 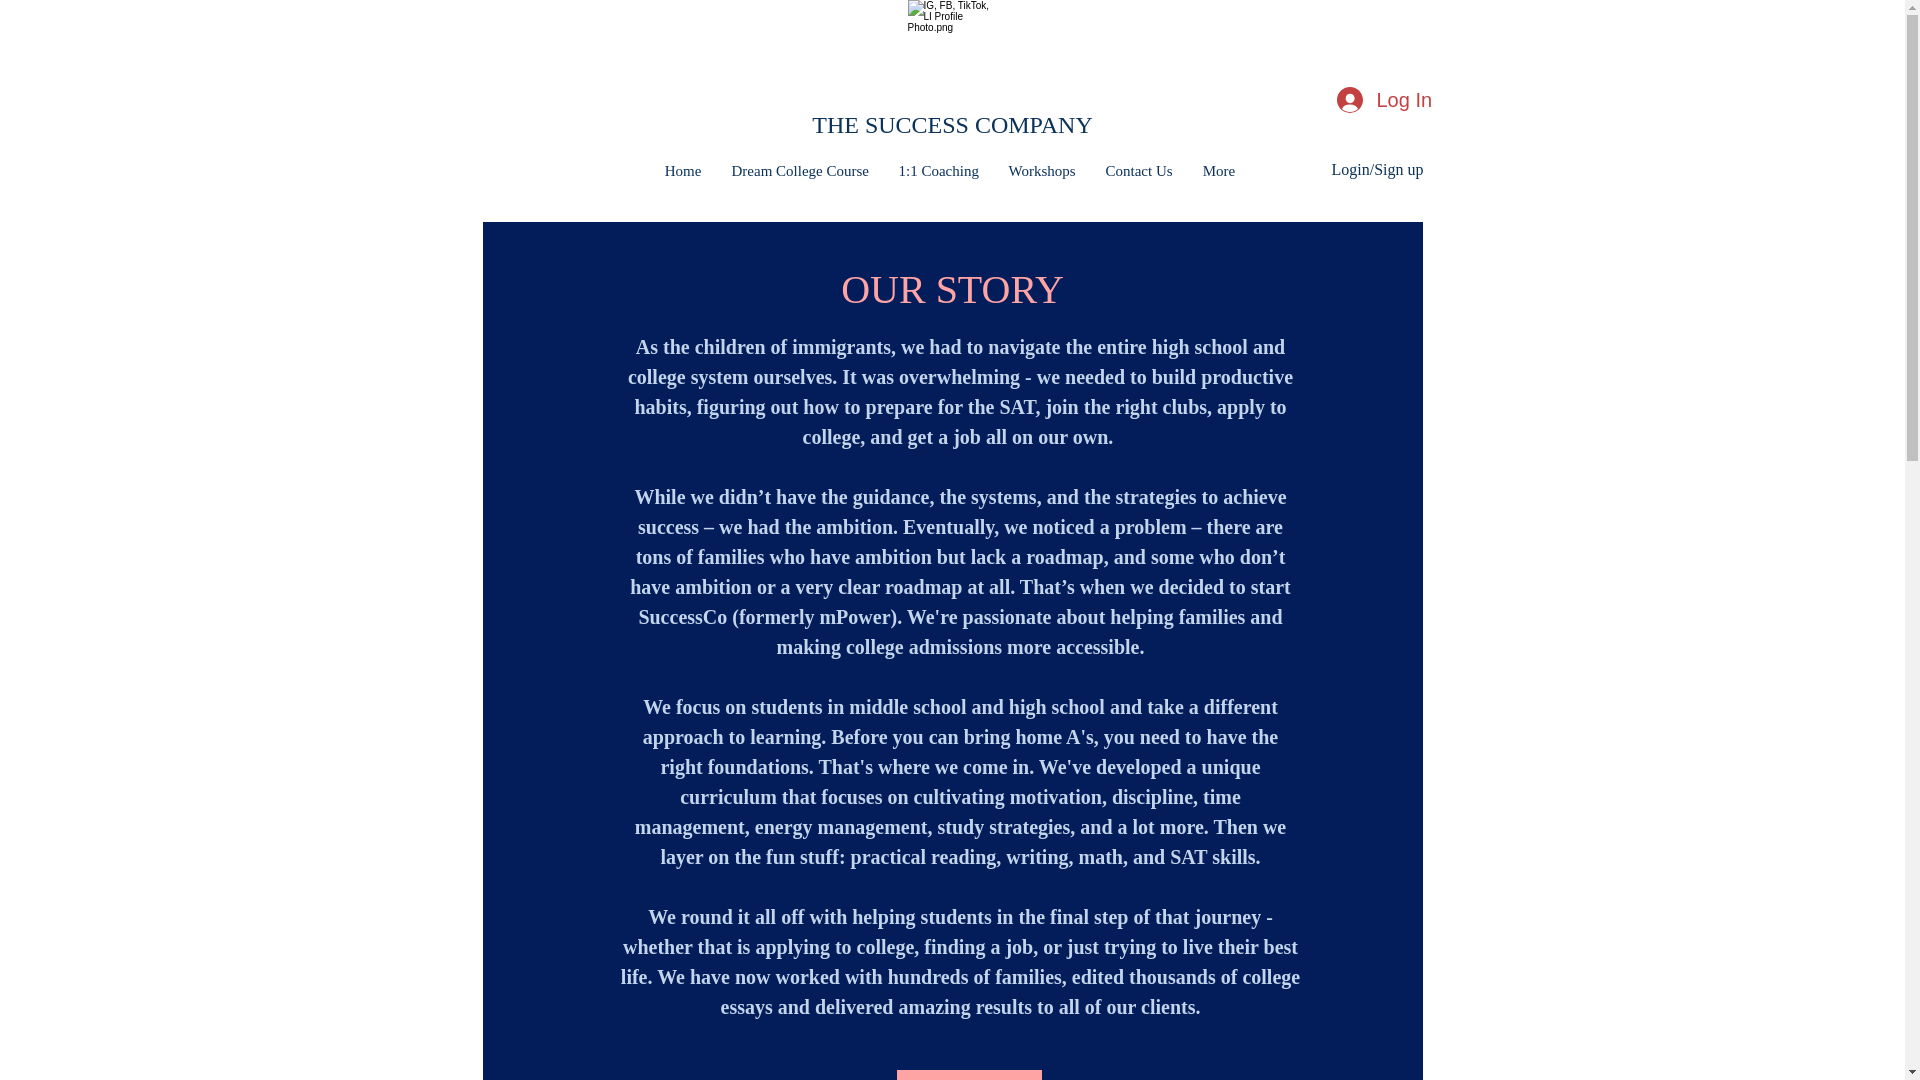 What do you see at coordinates (800, 170) in the screenshot?
I see `Dream College Course` at bounding box center [800, 170].